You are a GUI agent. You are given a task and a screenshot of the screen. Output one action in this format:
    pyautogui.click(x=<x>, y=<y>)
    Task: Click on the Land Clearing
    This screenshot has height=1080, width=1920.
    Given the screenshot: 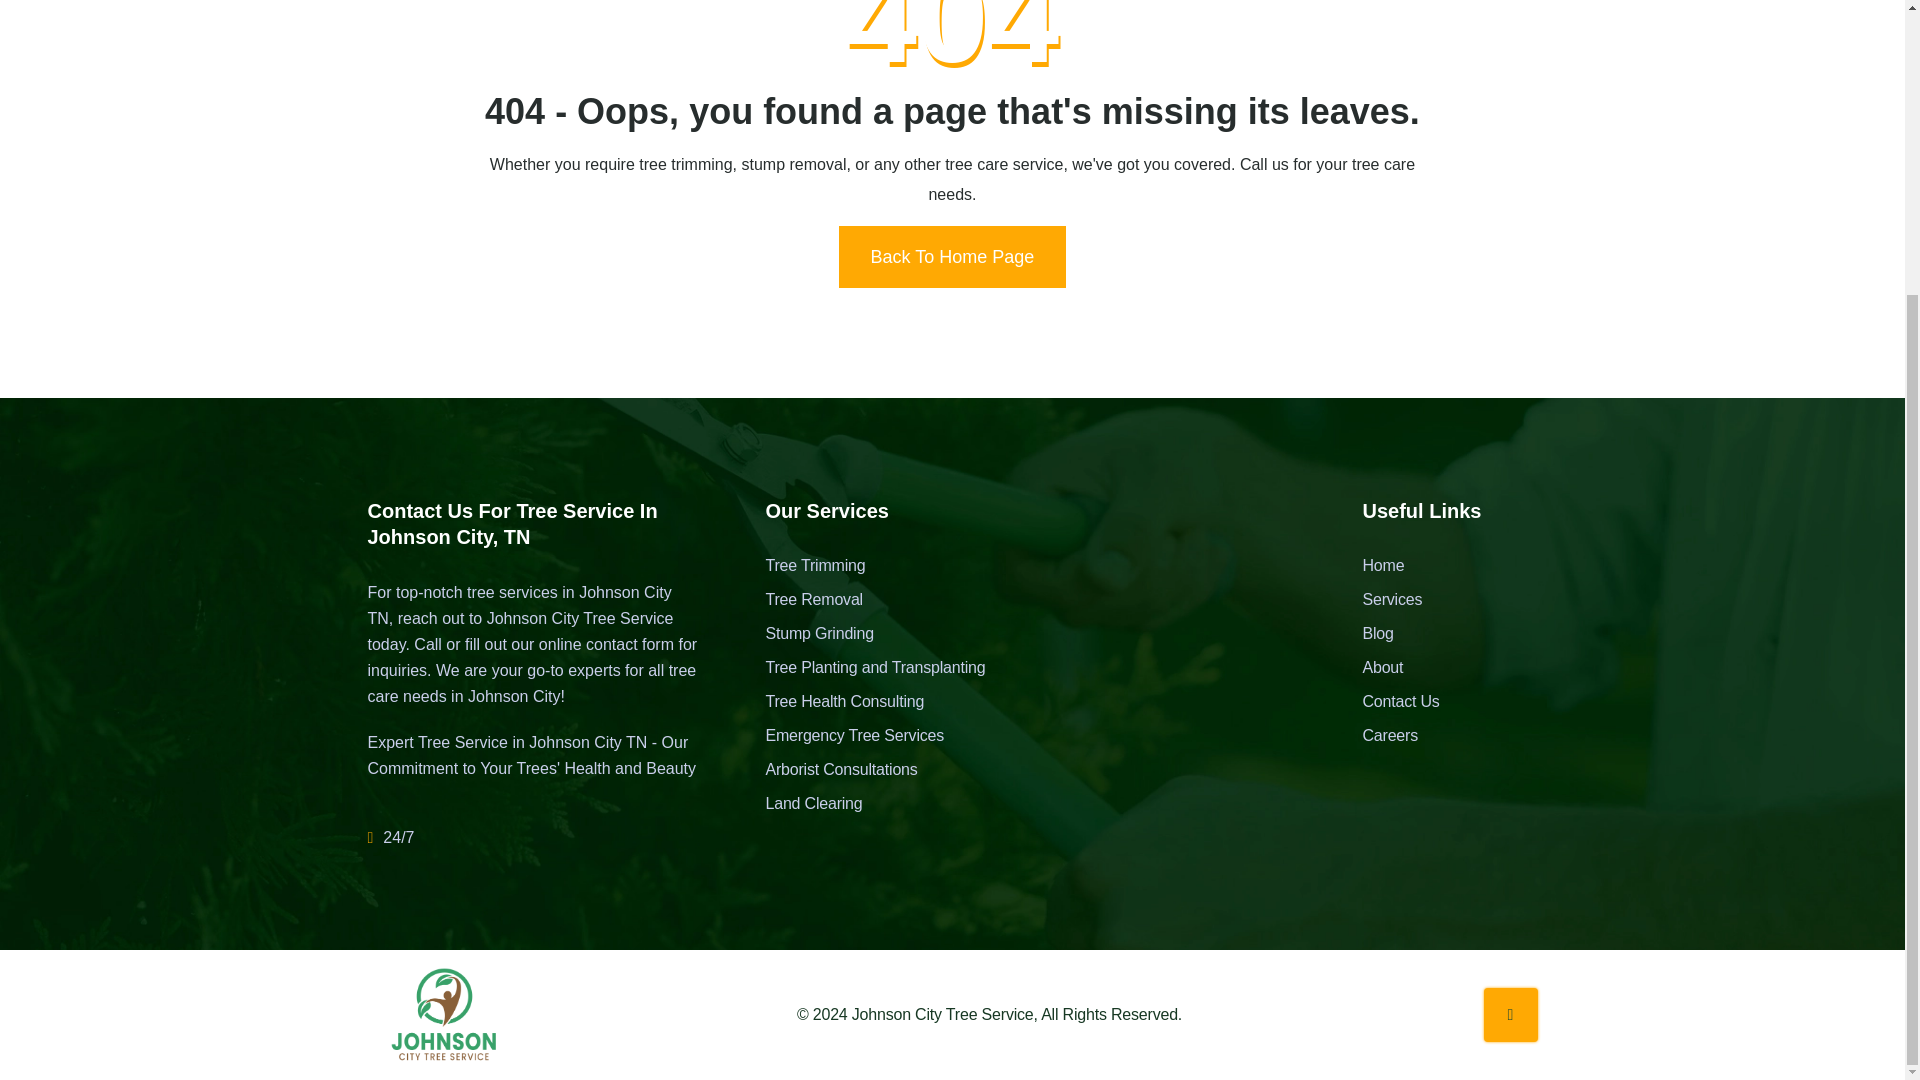 What is the action you would take?
    pyautogui.click(x=874, y=804)
    